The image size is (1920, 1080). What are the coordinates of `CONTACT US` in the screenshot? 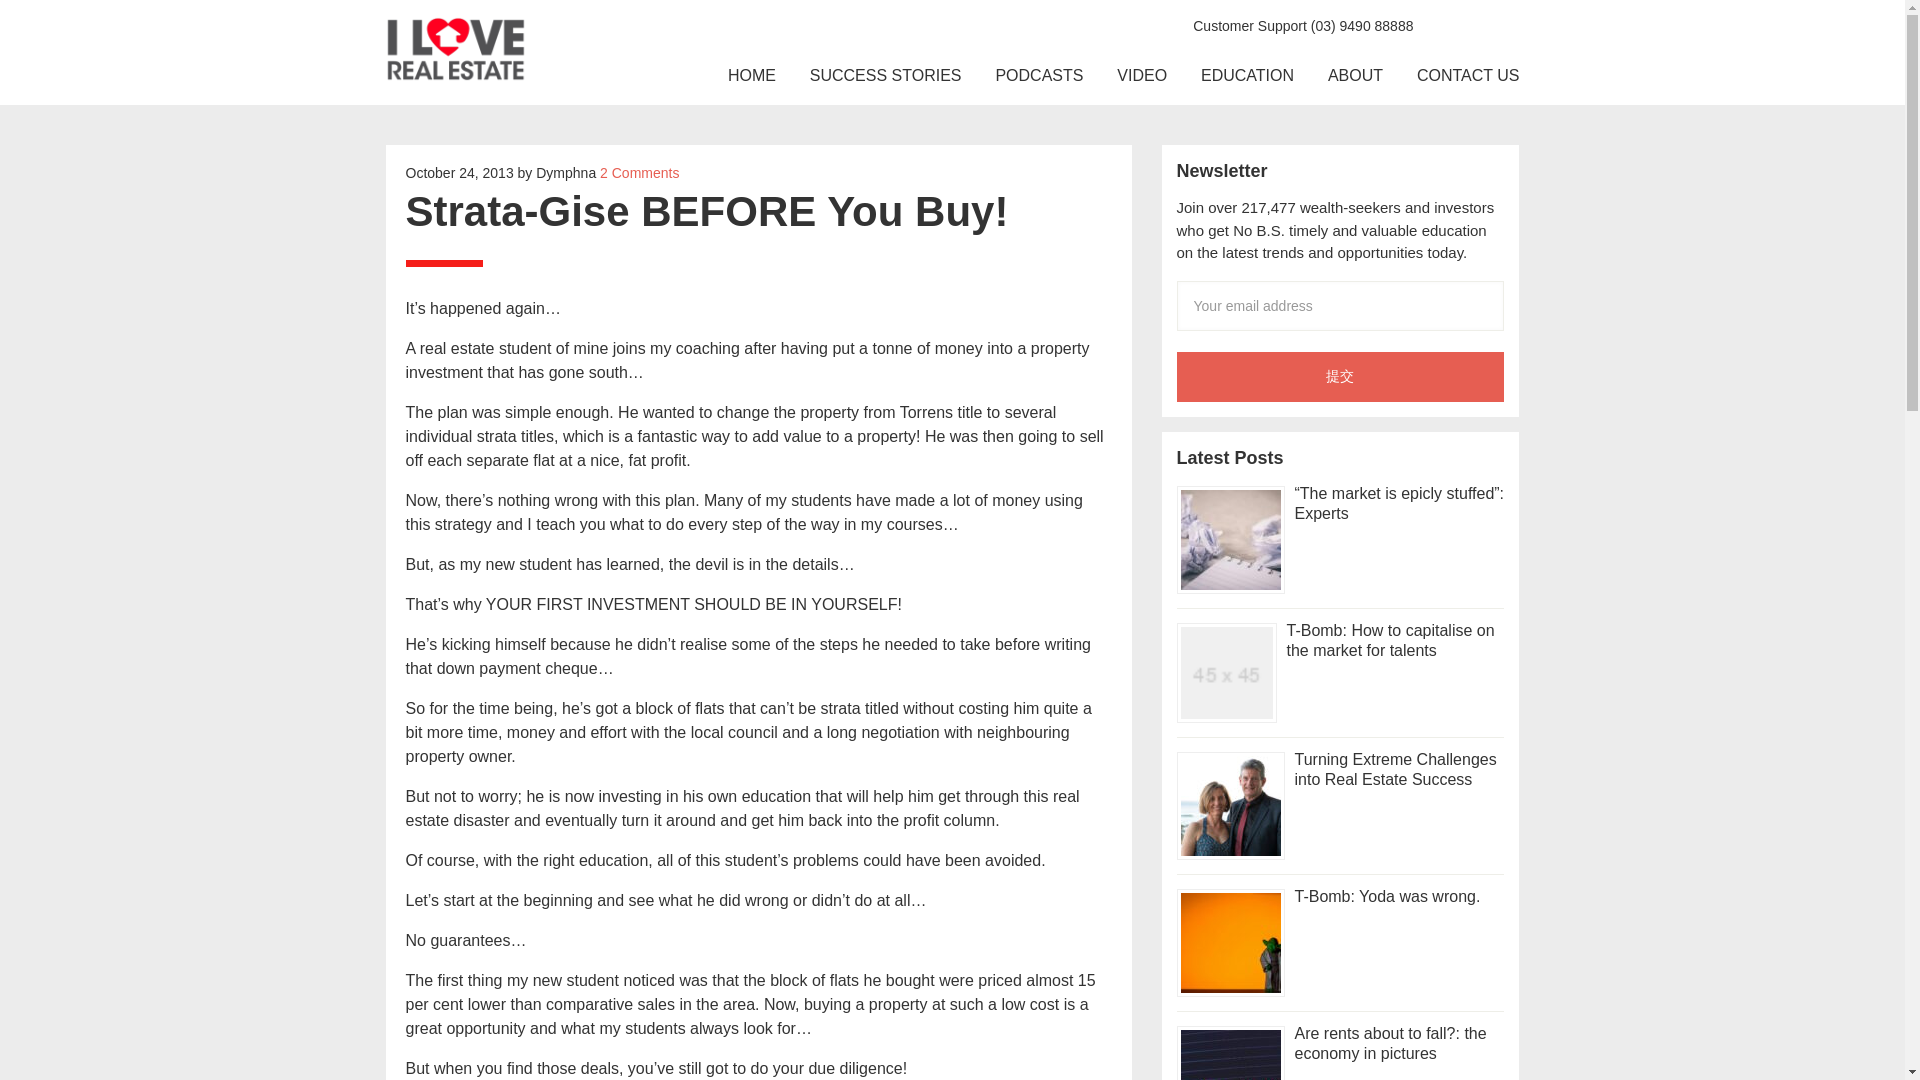 It's located at (1468, 76).